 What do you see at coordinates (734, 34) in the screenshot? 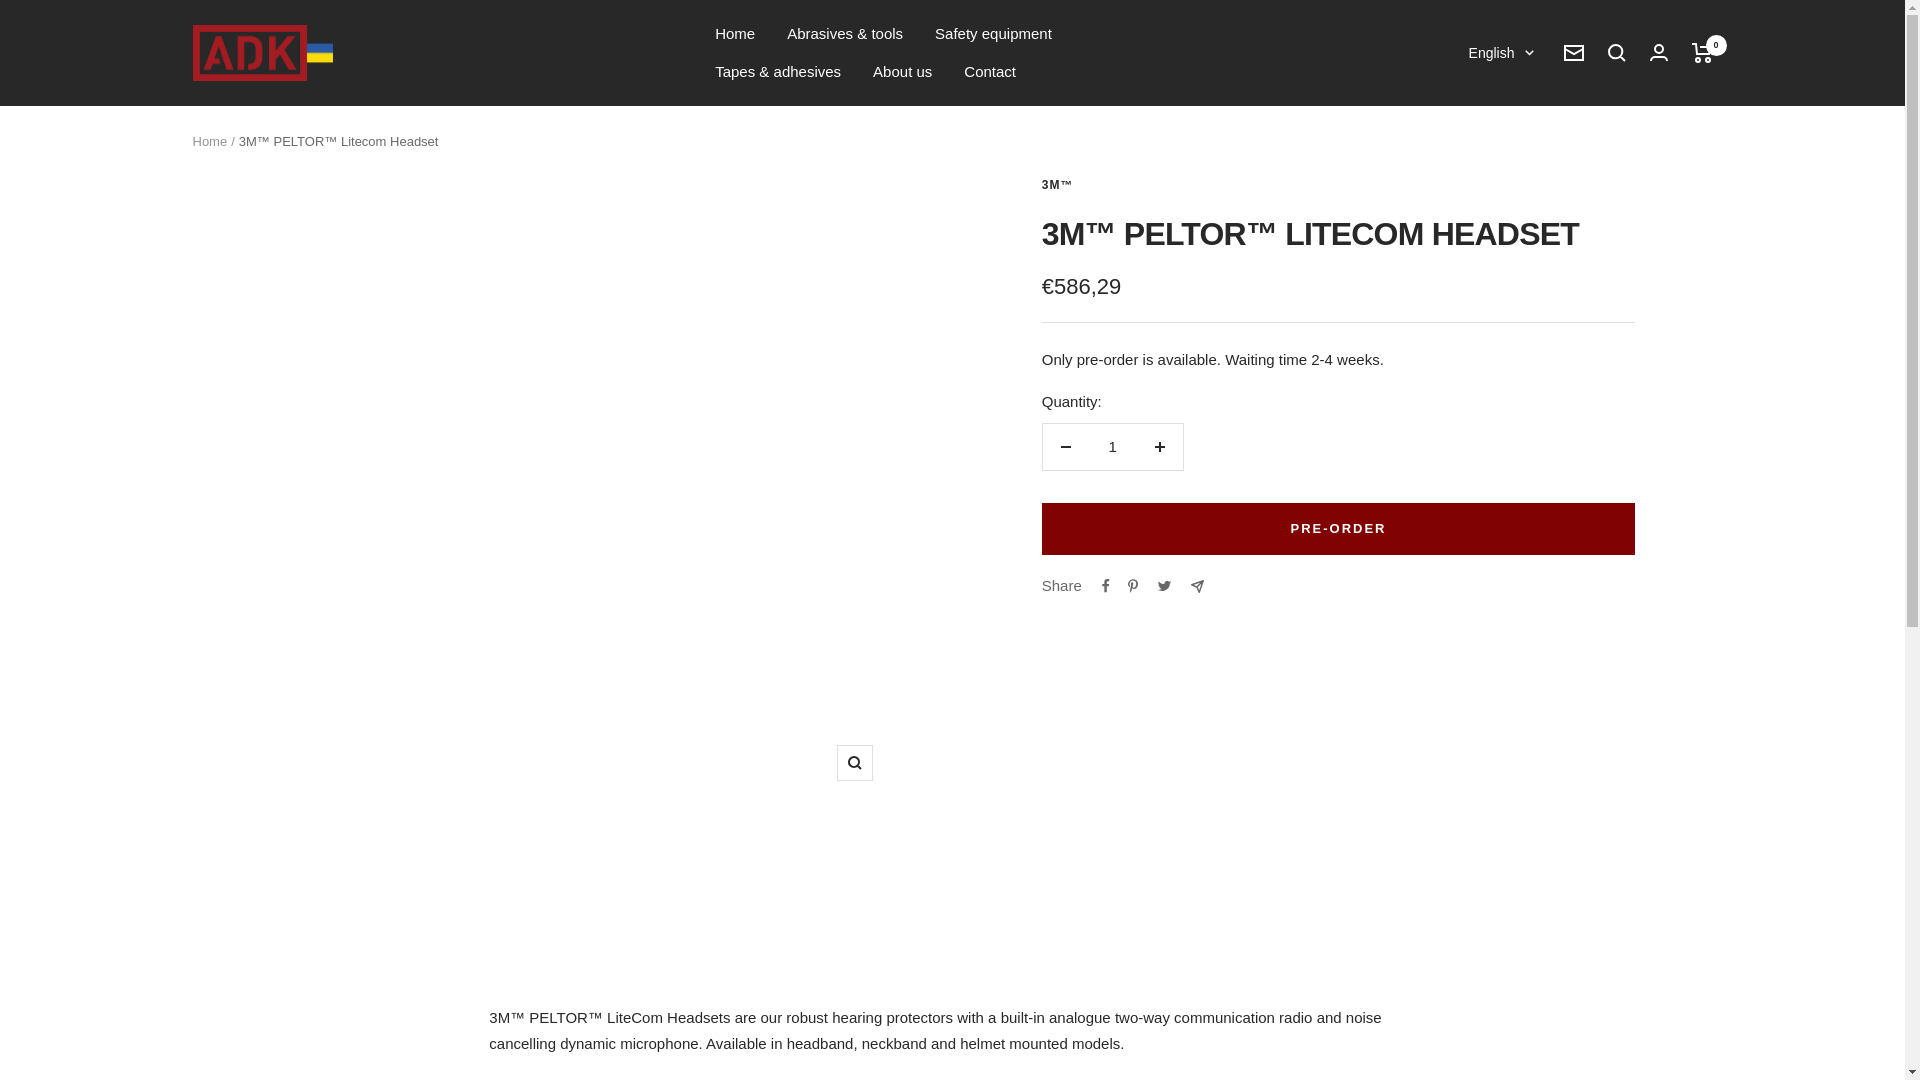
I see `Home` at bounding box center [734, 34].